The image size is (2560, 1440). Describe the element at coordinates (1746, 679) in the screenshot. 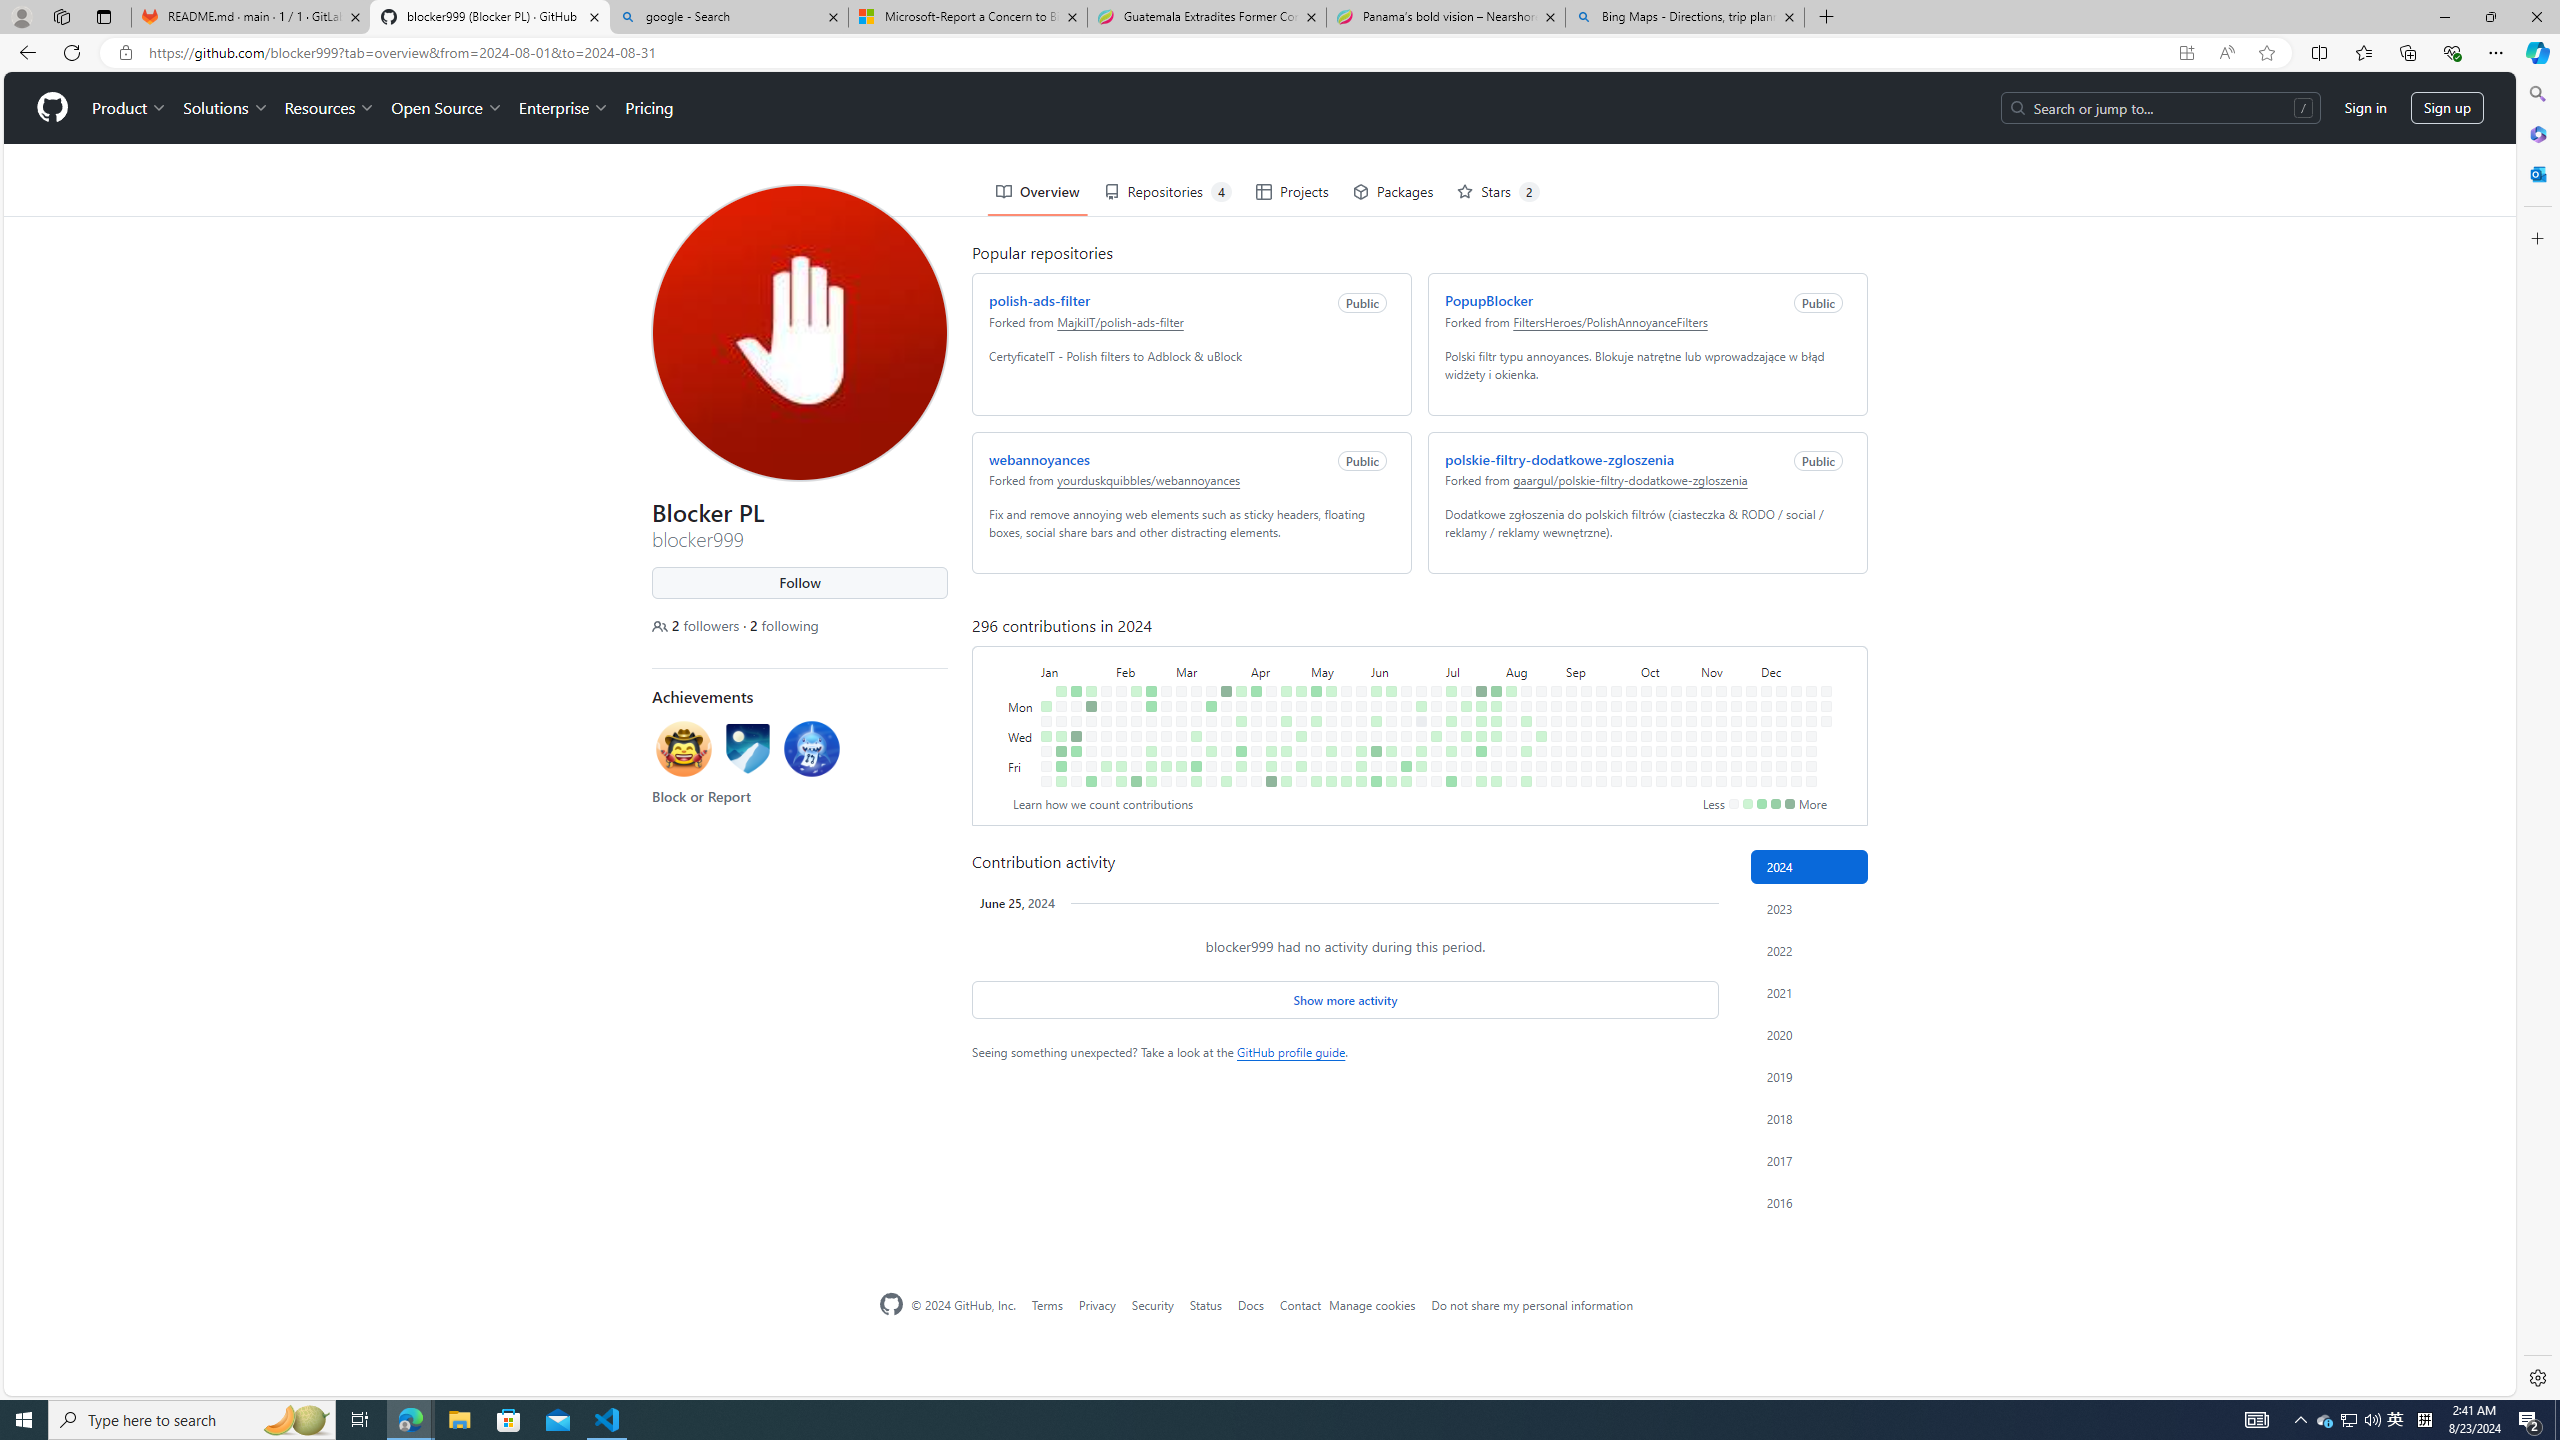

I see `No contributions on November 28th.` at that location.